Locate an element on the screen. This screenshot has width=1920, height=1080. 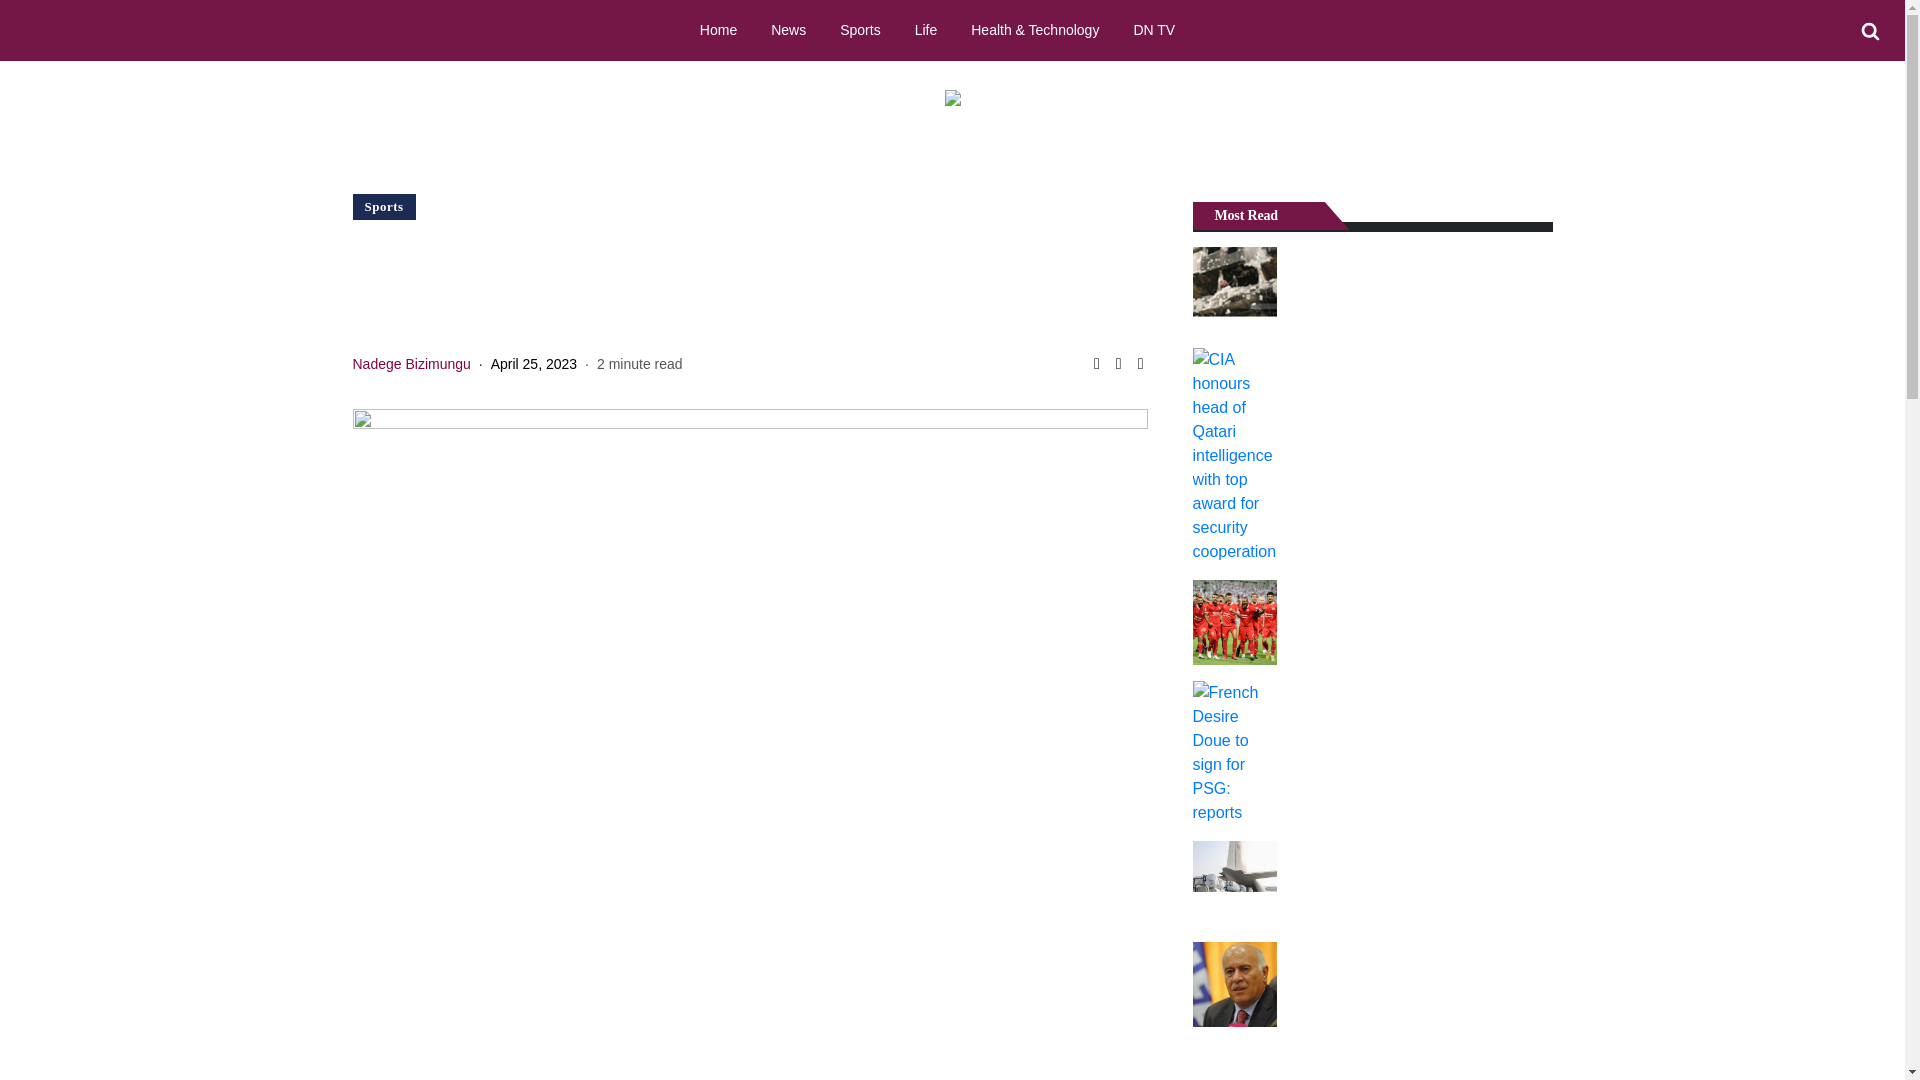
DN TV is located at coordinates (1154, 29).